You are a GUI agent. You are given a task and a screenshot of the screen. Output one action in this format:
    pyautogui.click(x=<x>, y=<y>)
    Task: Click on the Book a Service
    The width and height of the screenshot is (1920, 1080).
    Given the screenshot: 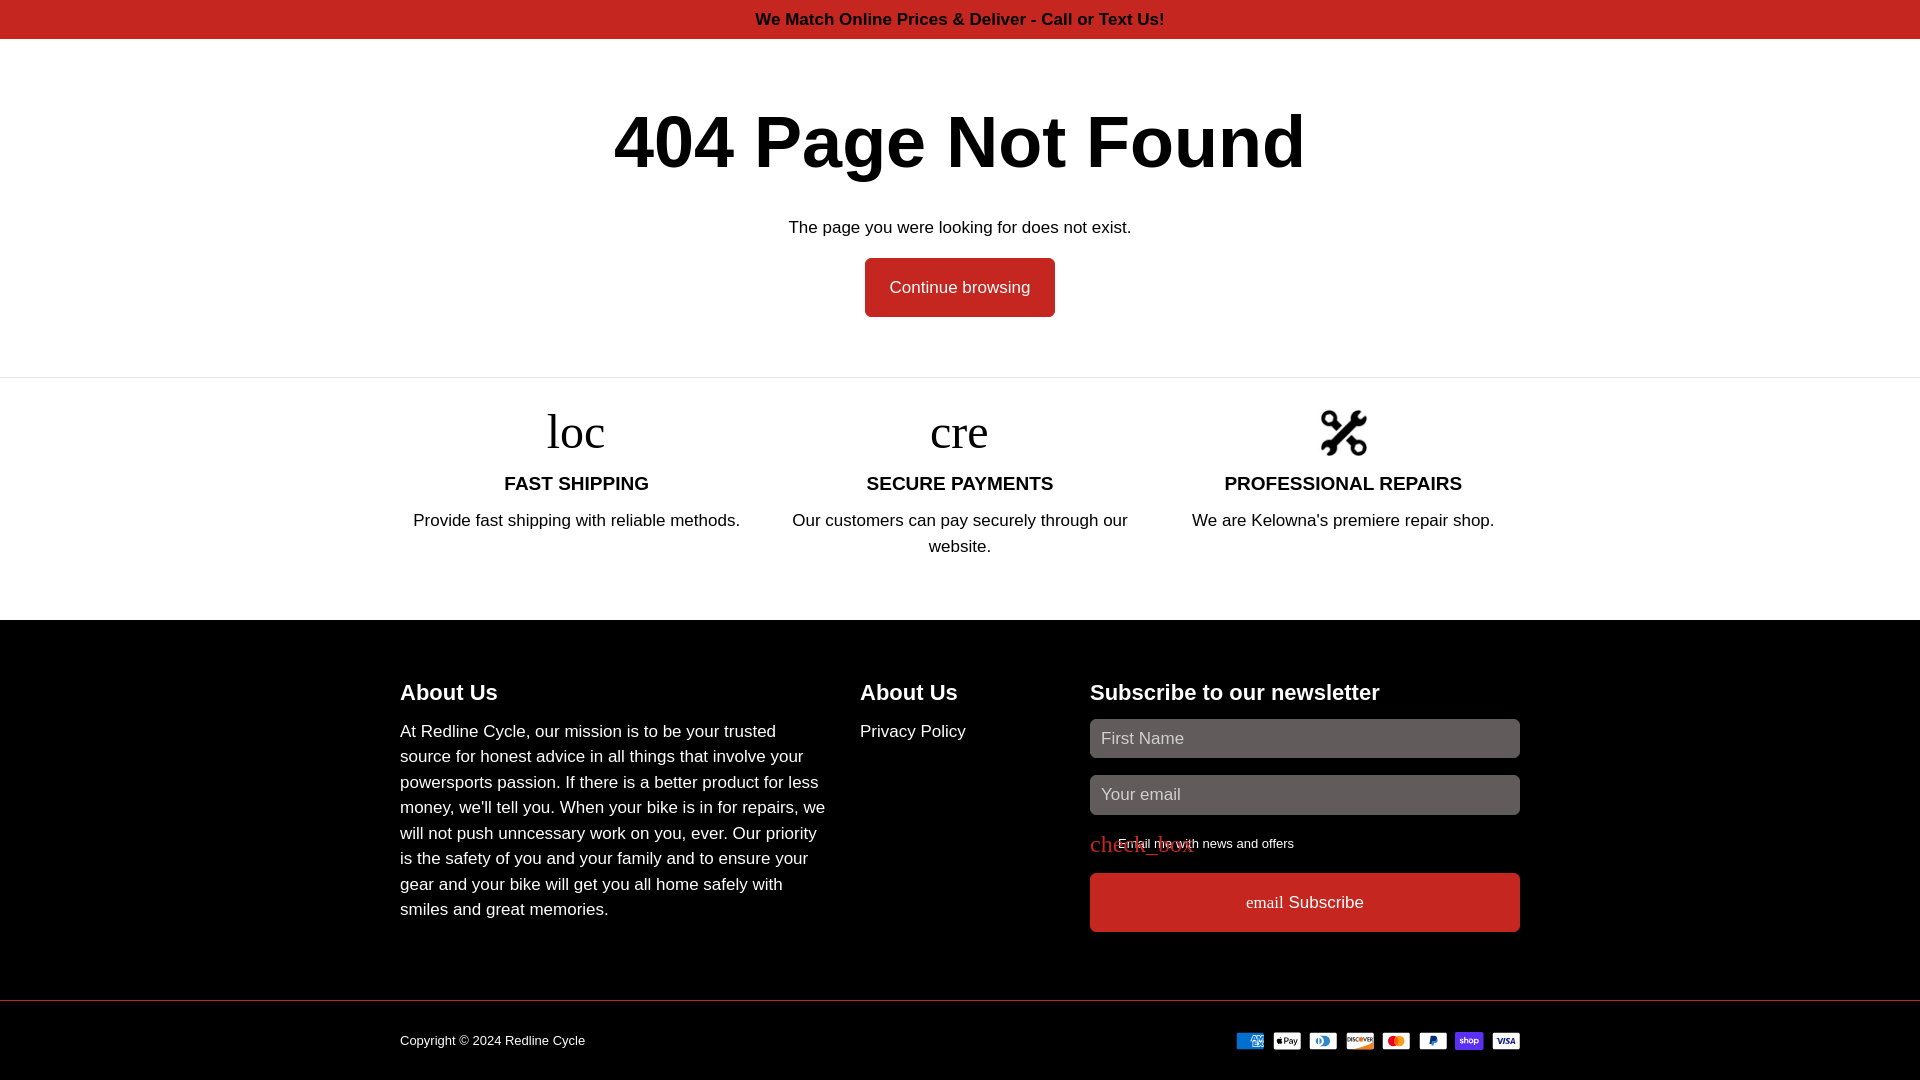 What is the action you would take?
    pyautogui.click(x=759, y=82)
    